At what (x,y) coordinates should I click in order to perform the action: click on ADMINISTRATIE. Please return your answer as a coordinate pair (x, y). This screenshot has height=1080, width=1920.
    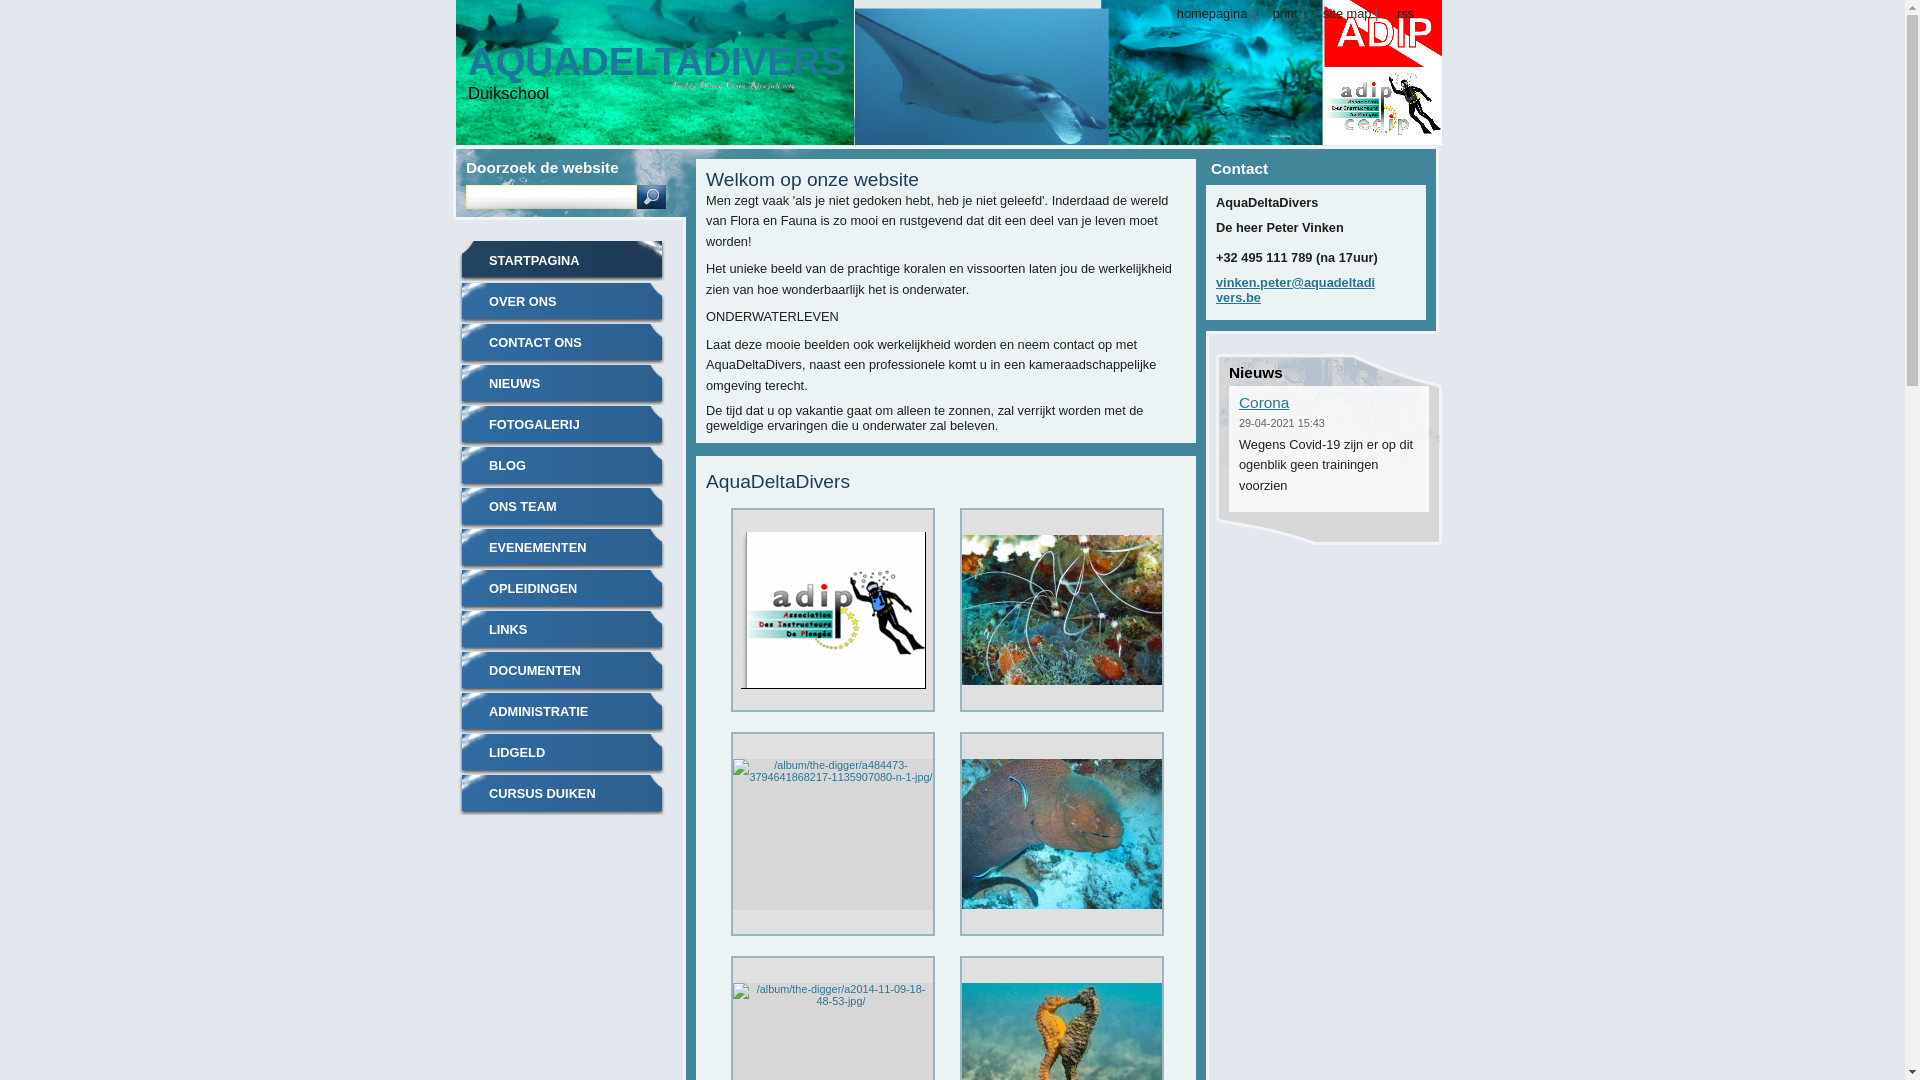
    Looking at the image, I should click on (562, 712).